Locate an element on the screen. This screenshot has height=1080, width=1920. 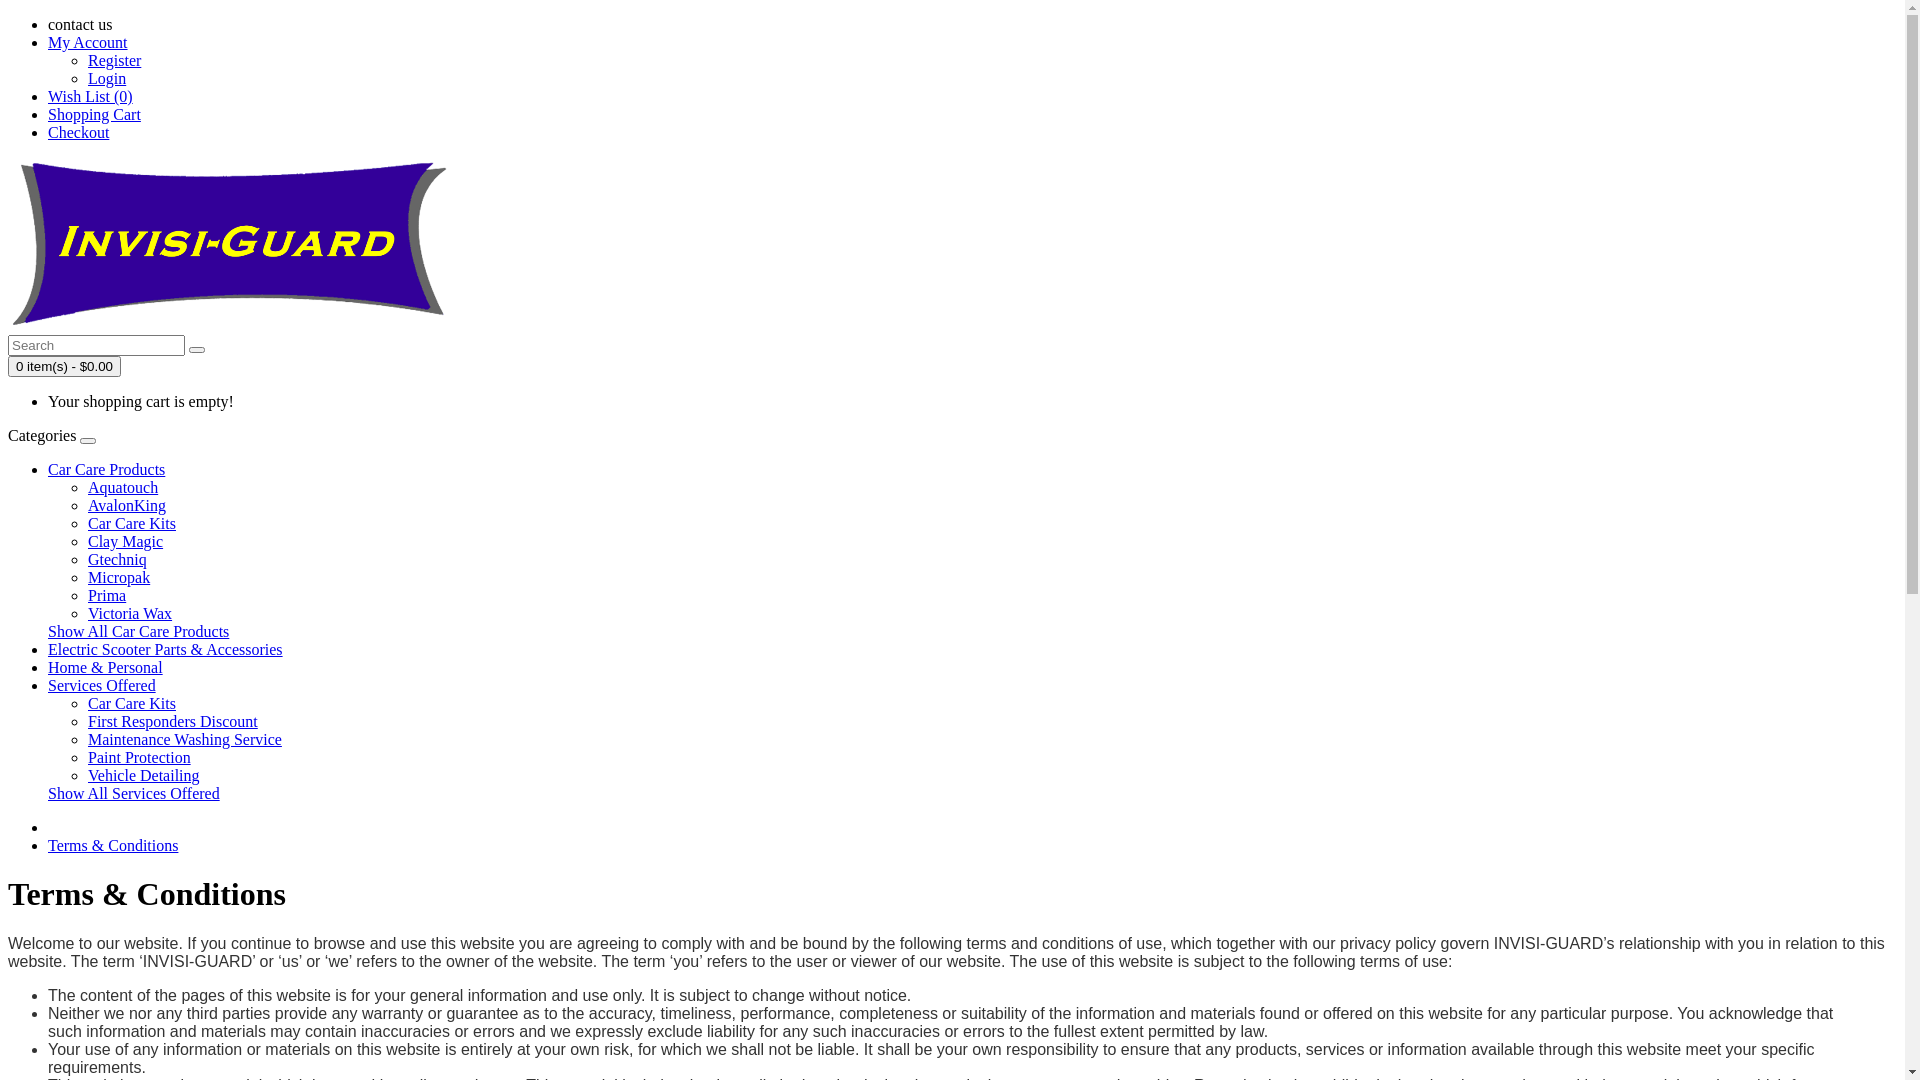
Car Care Products is located at coordinates (106, 470).